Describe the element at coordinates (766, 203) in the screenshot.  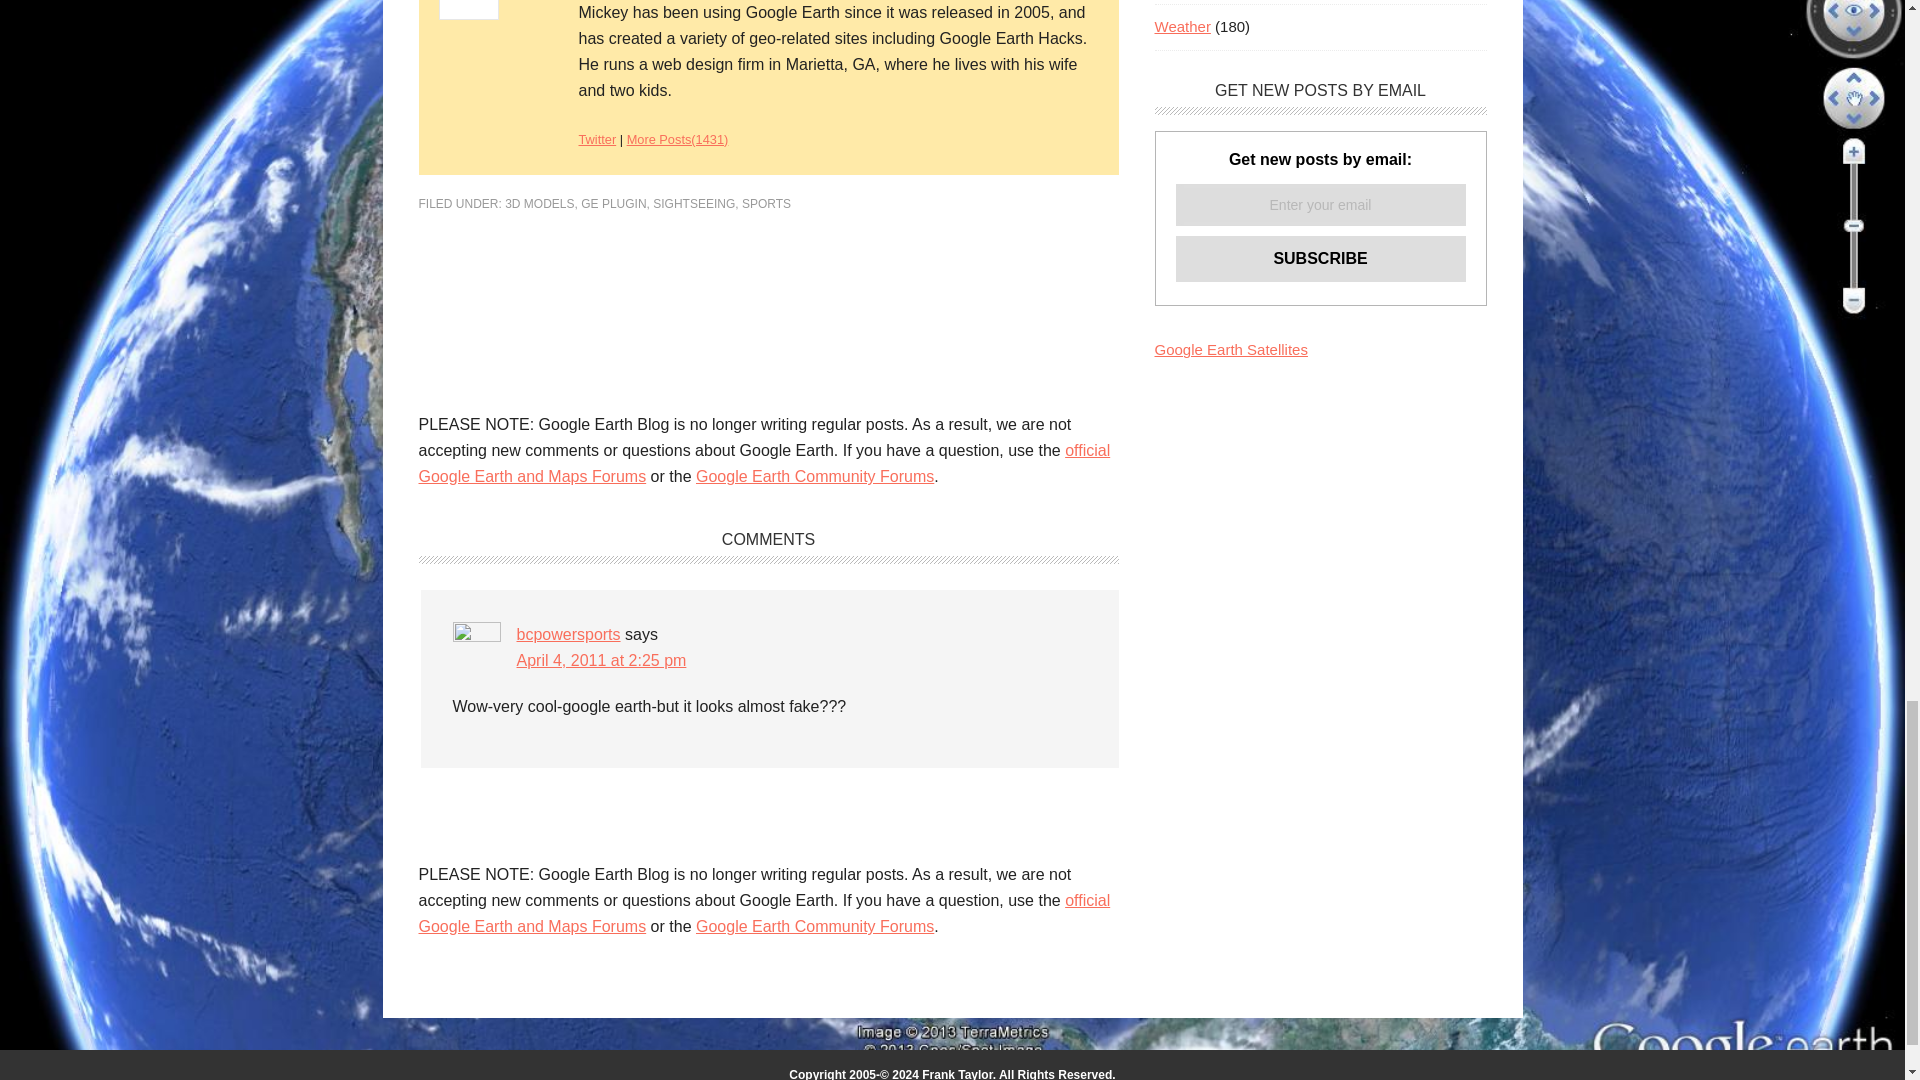
I see `SPORTS` at that location.